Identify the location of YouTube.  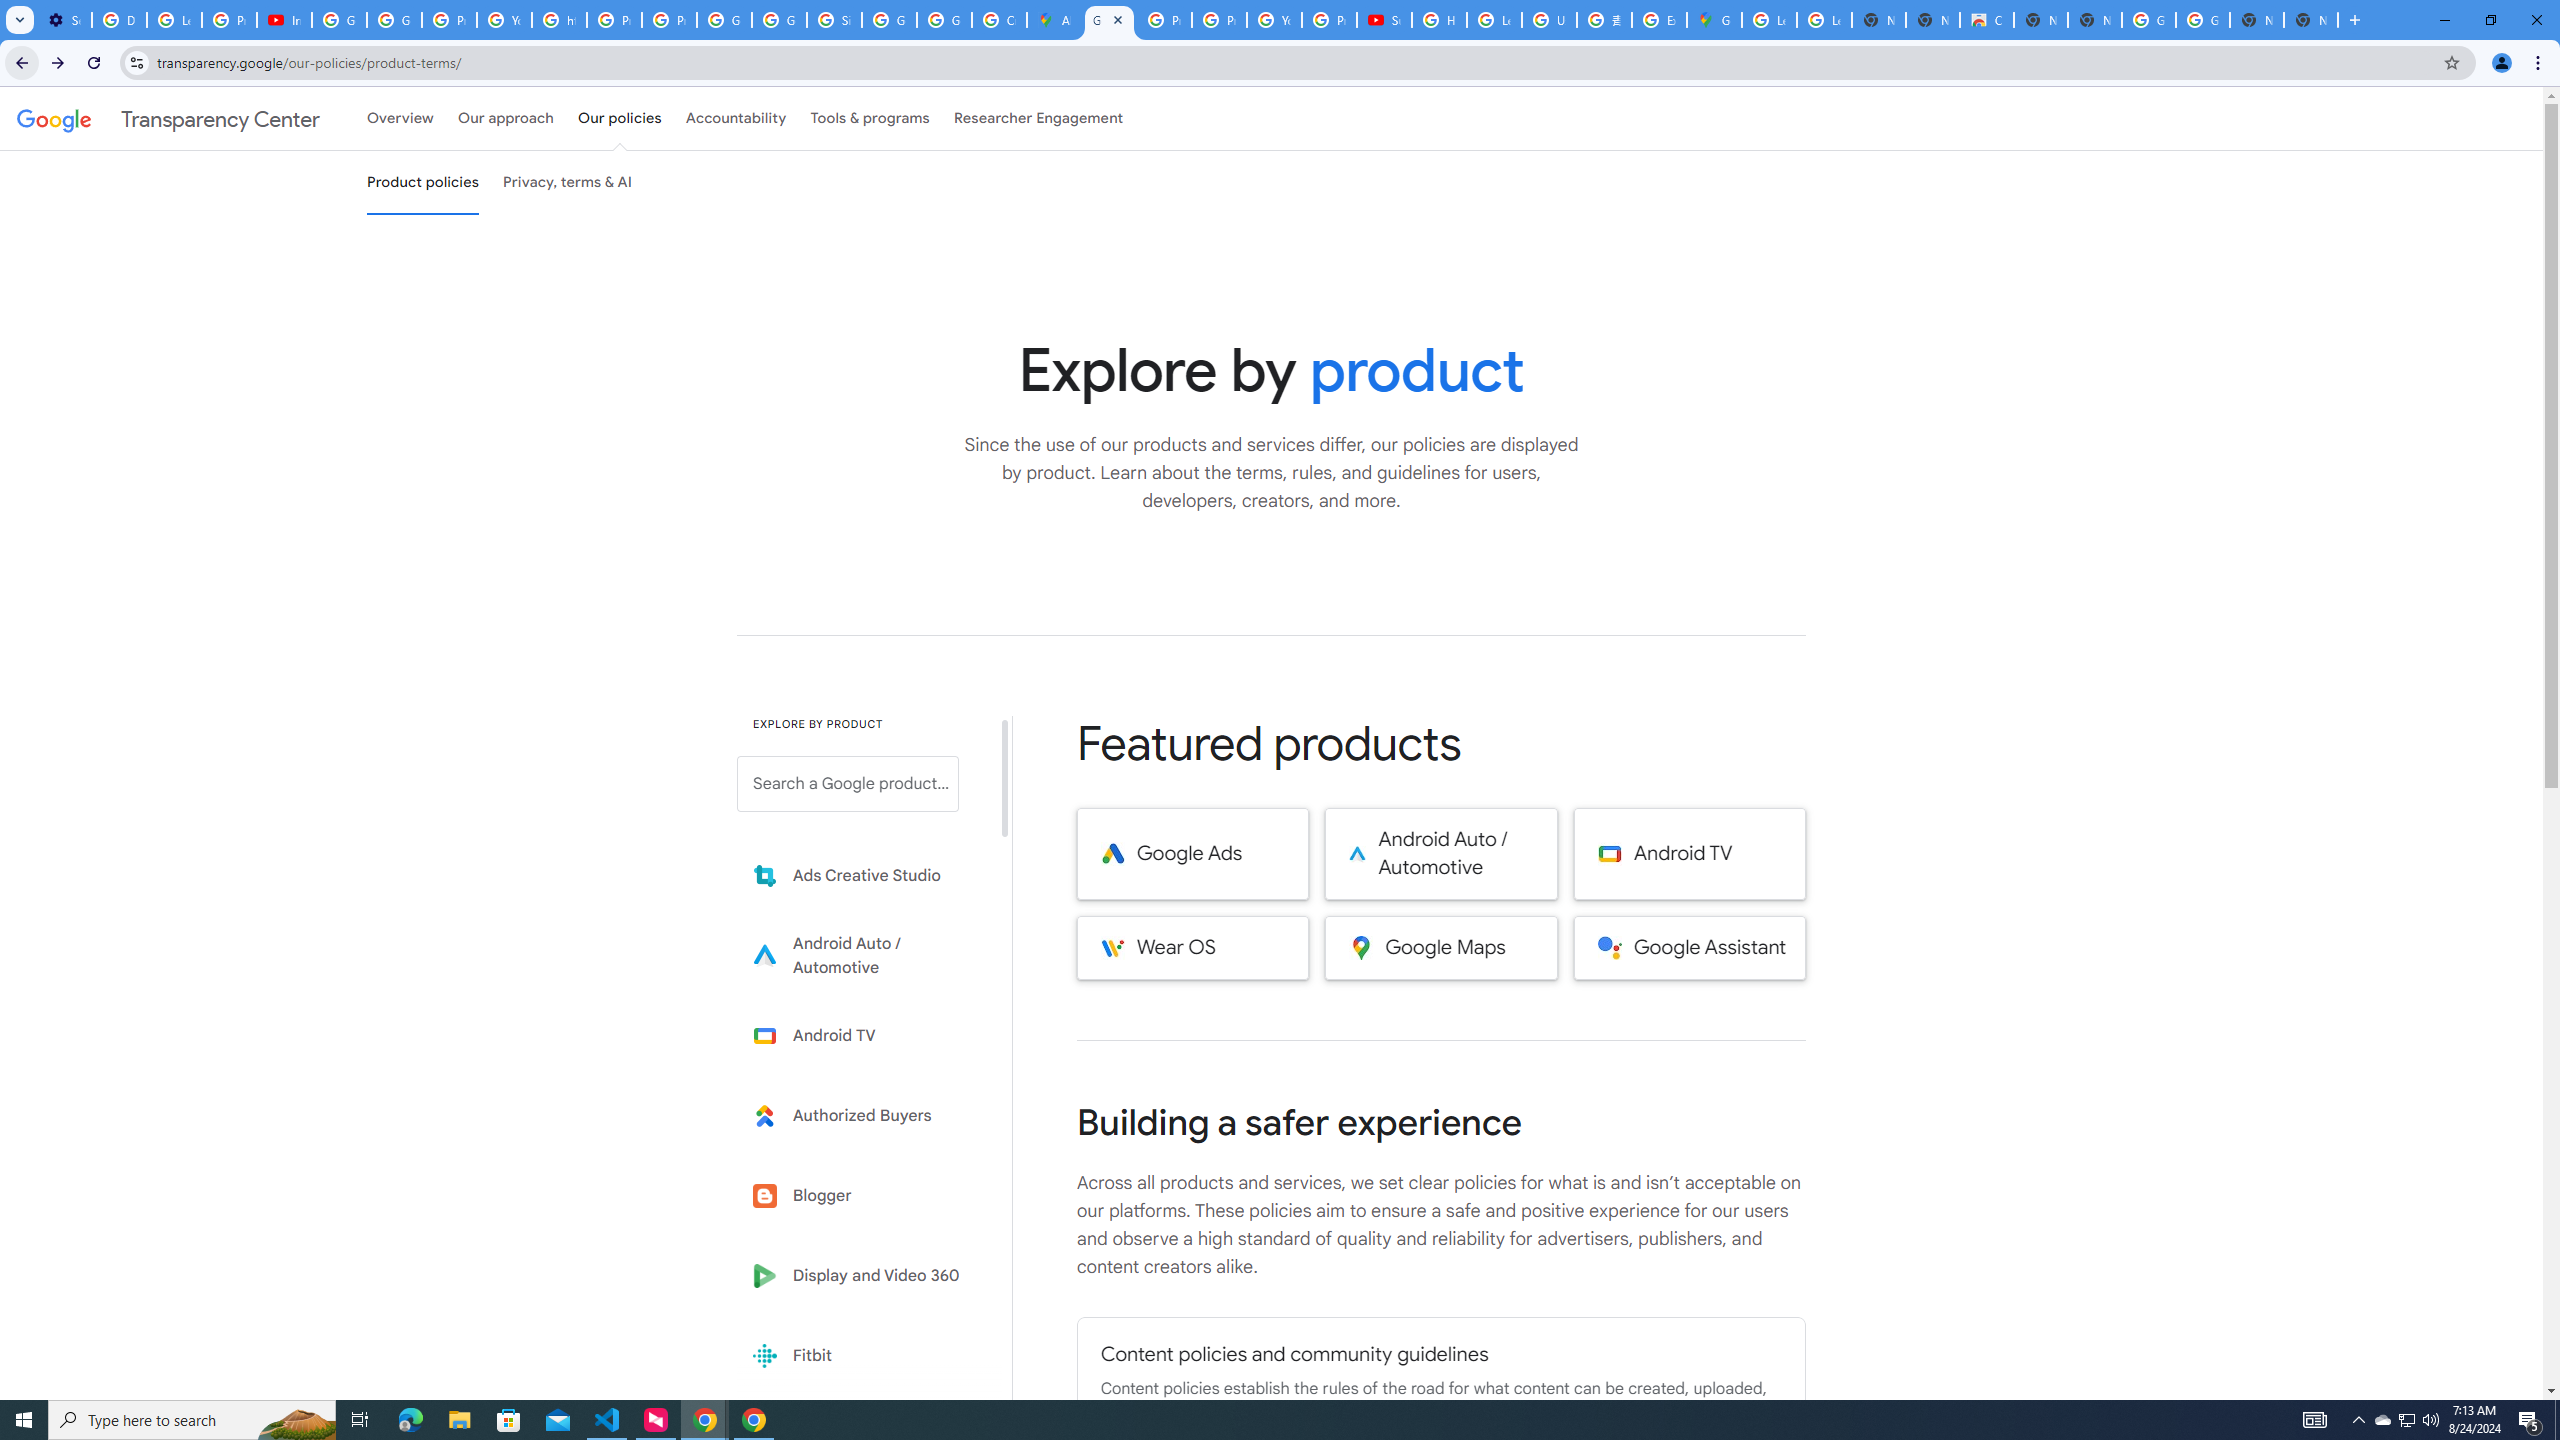
(1274, 20).